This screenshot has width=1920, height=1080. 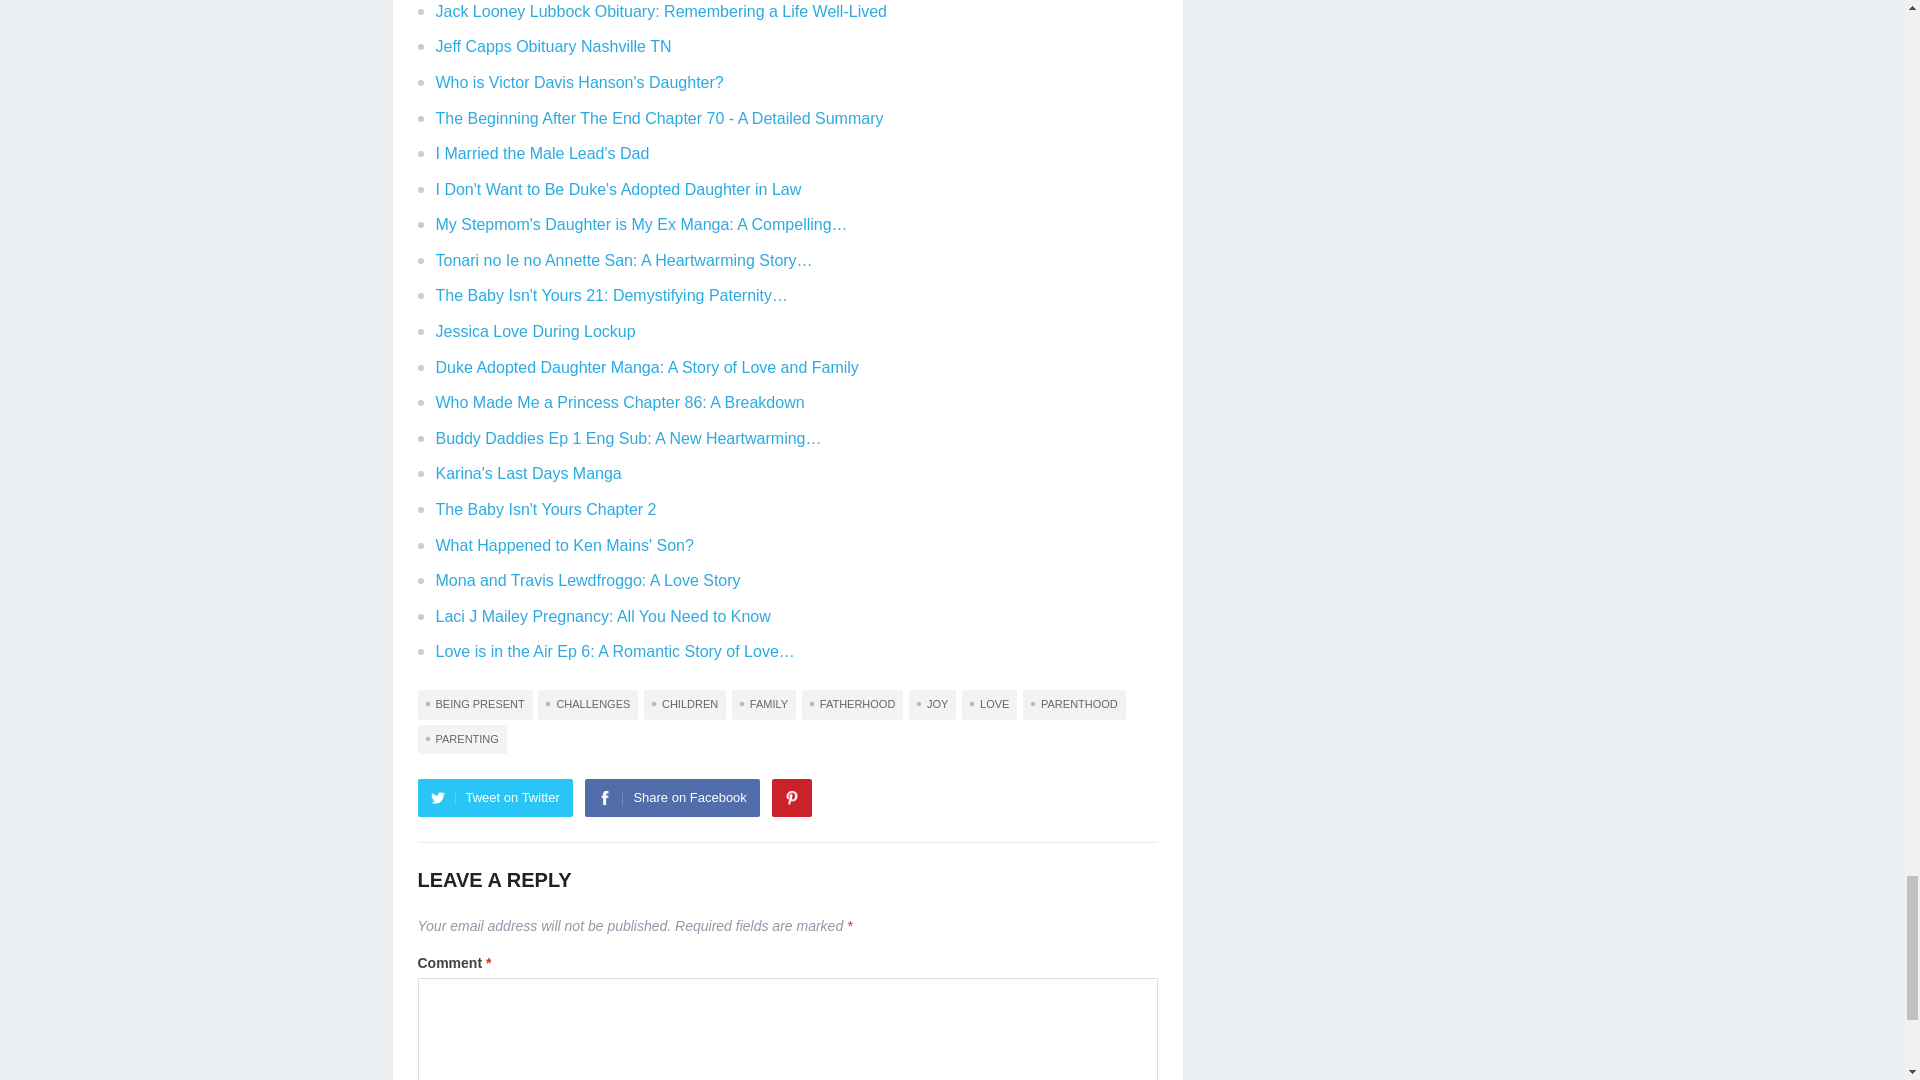 What do you see at coordinates (659, 118) in the screenshot?
I see `The Beginning After The End Chapter 70 - A Detailed Summary` at bounding box center [659, 118].